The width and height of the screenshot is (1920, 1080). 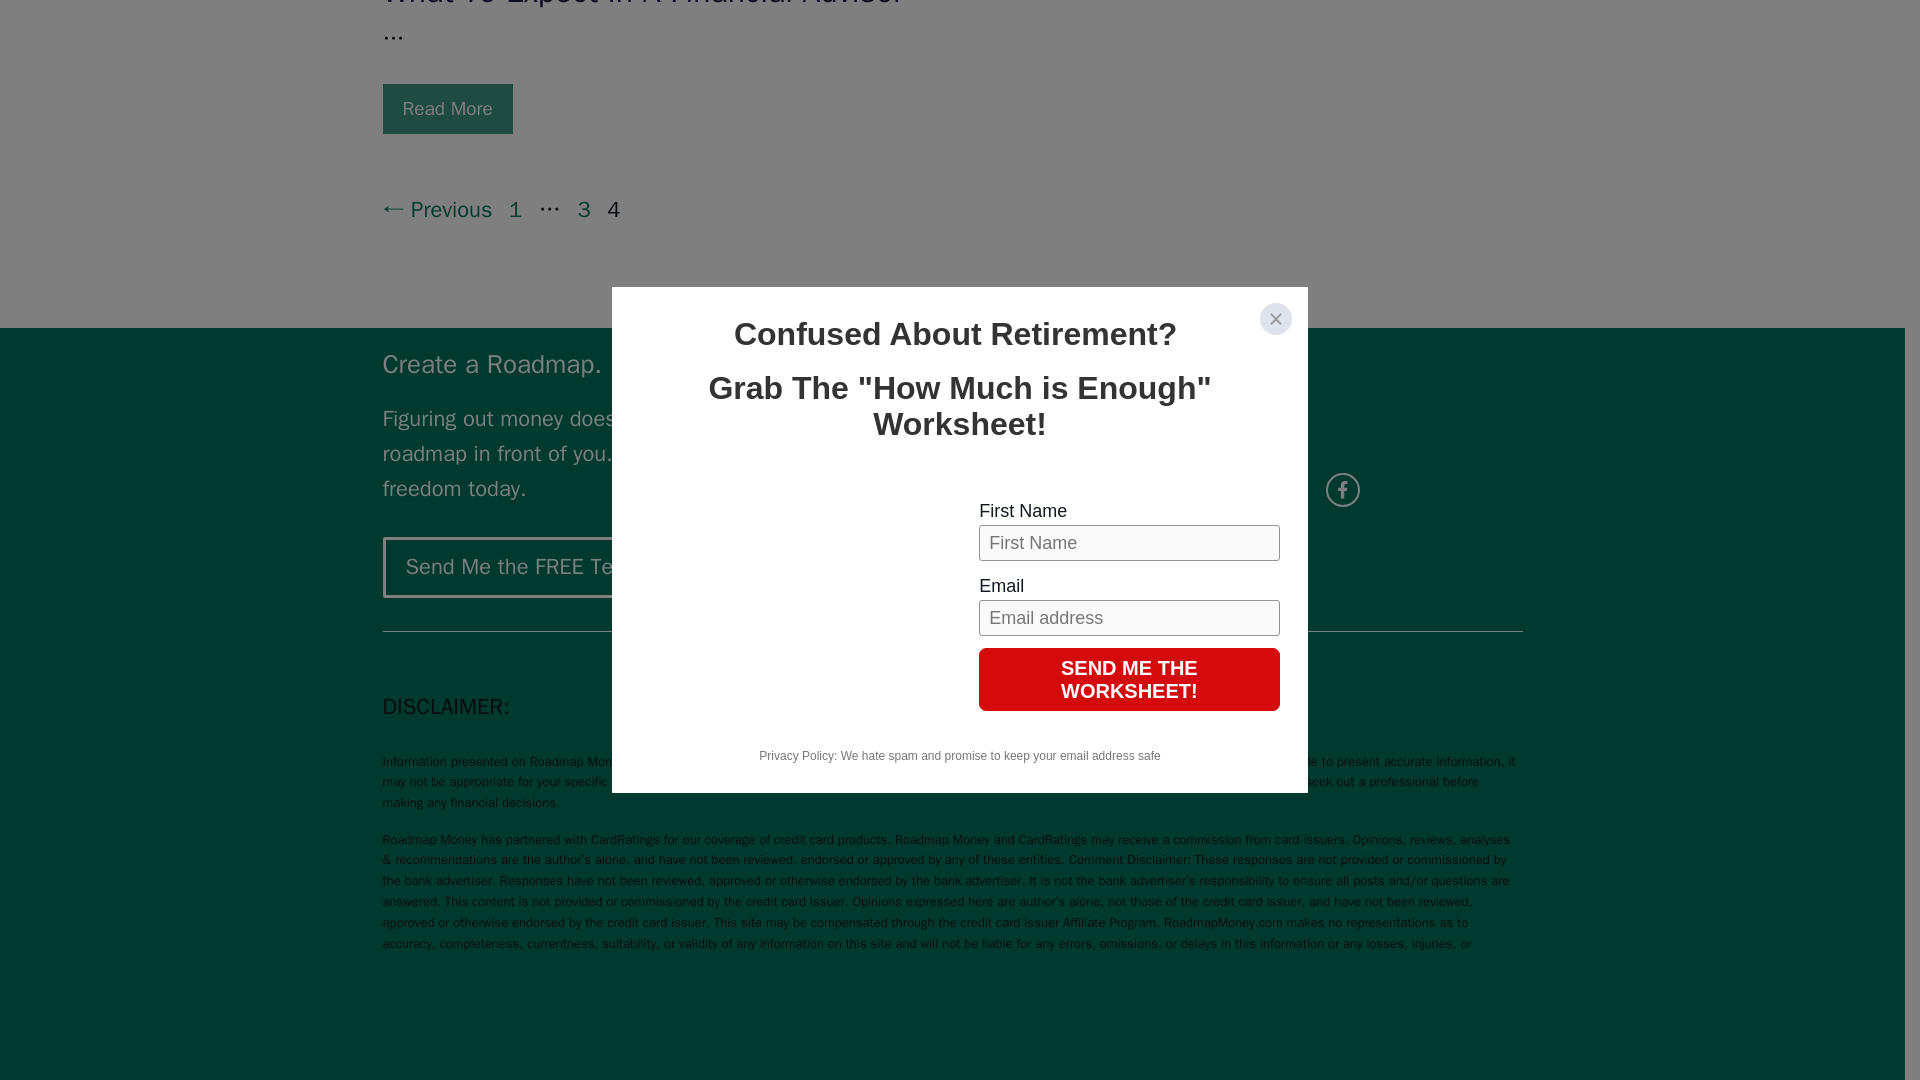 What do you see at coordinates (642, 6) in the screenshot?
I see `What To Expect In A Financial Advisor` at bounding box center [642, 6].